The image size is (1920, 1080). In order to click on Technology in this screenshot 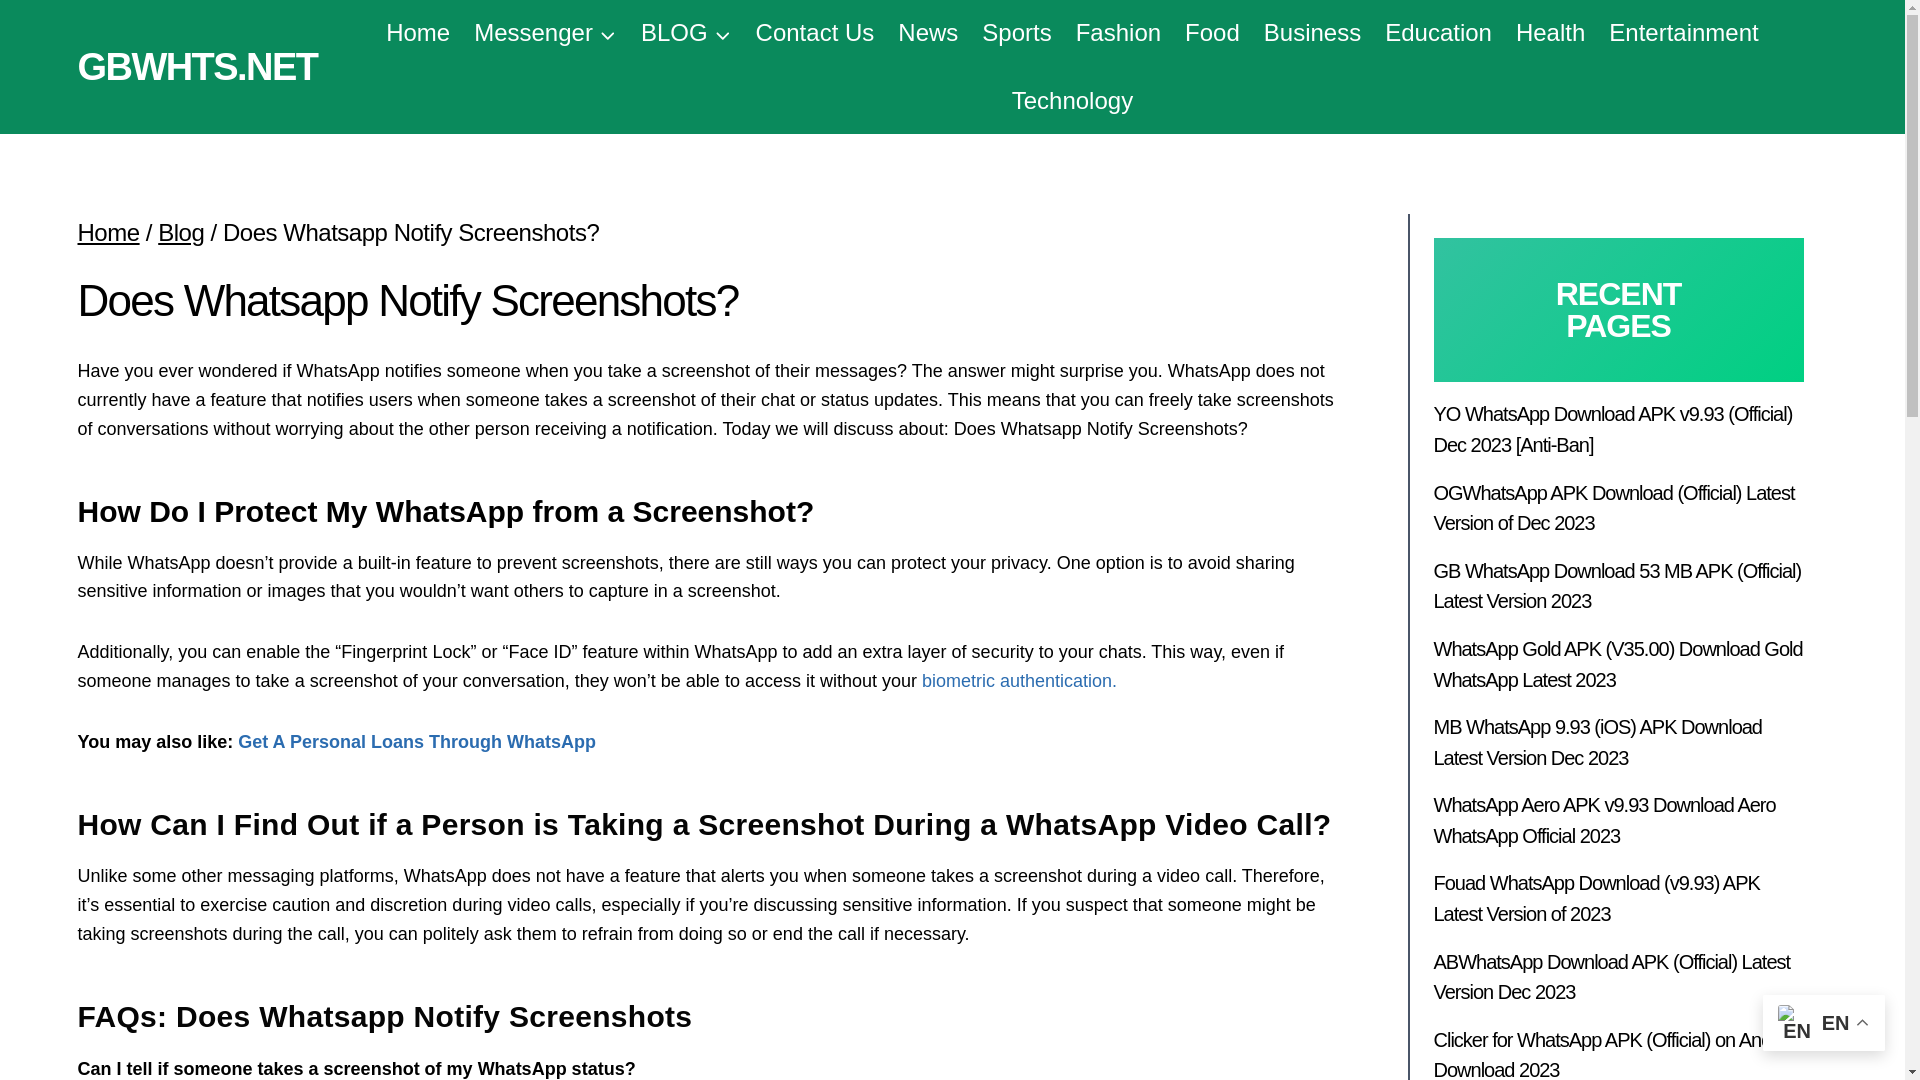, I will do `click(1072, 100)`.